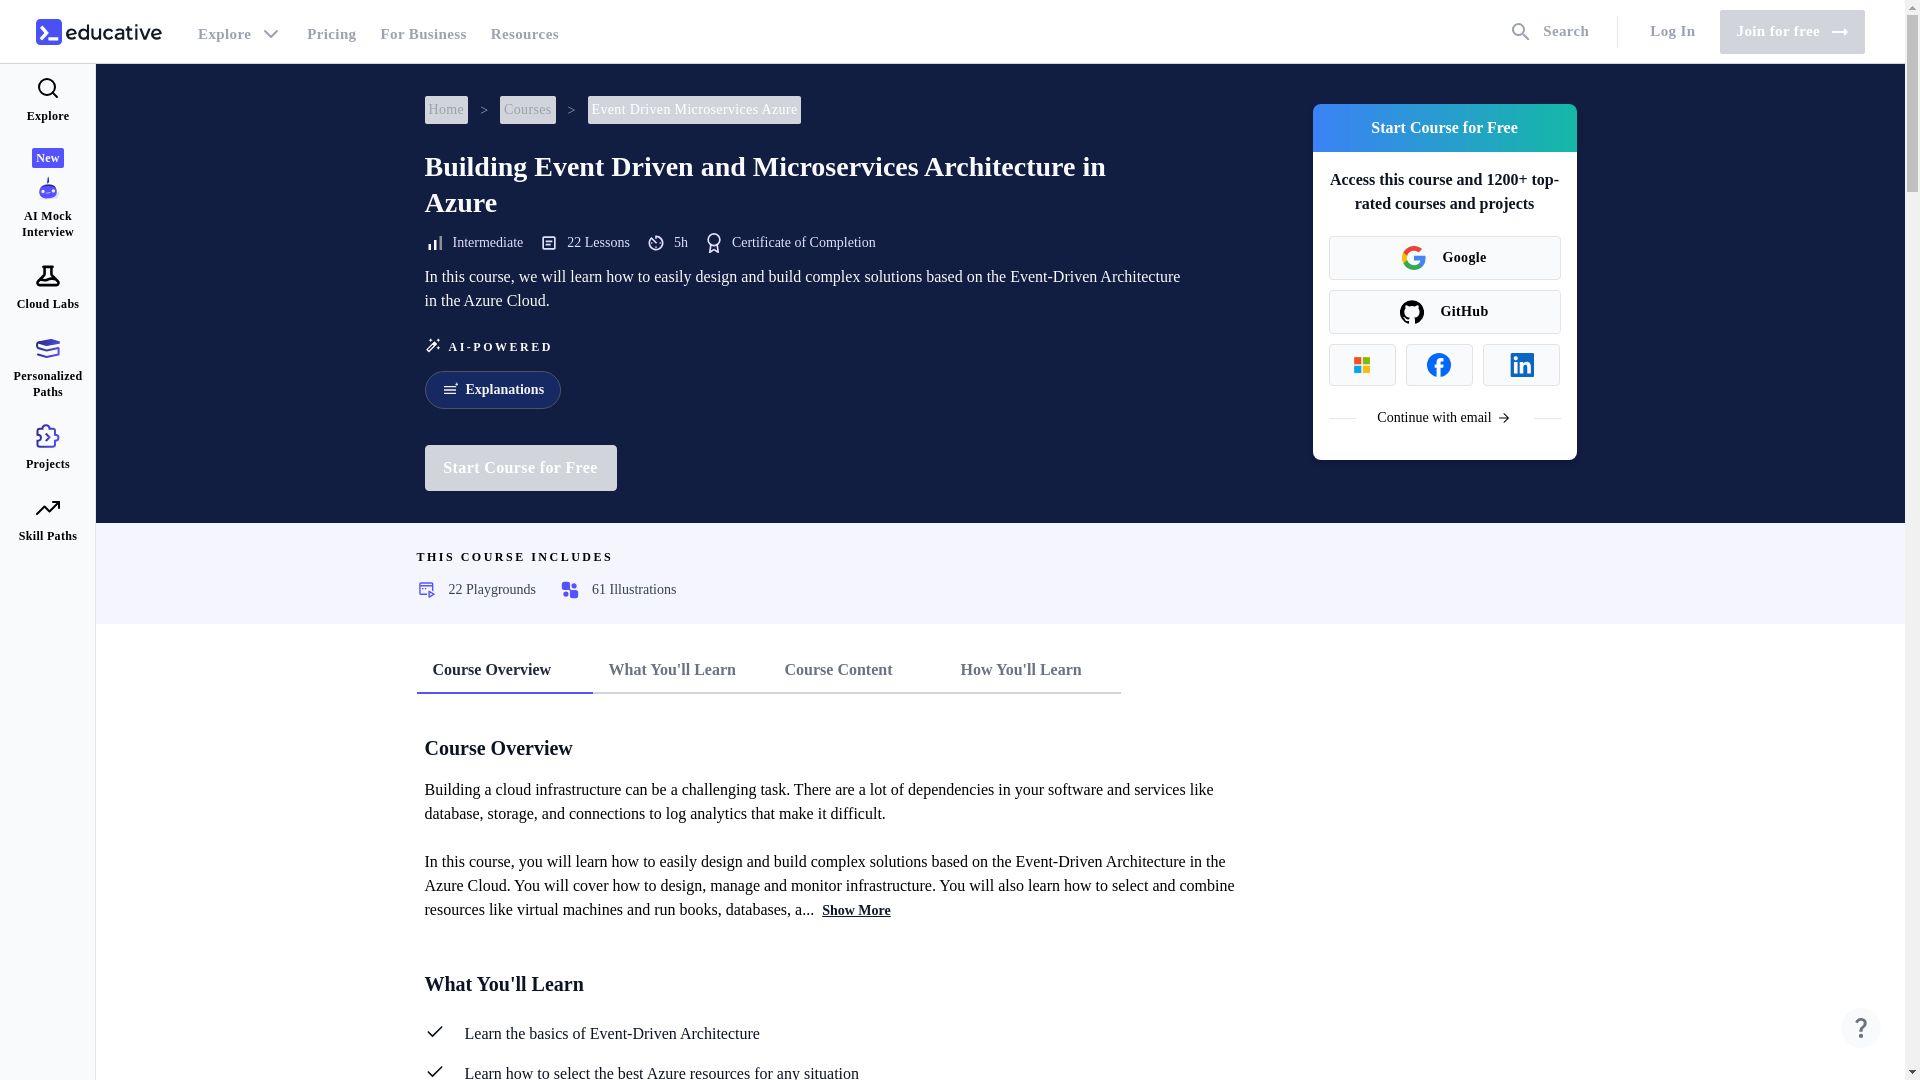 Image resolution: width=1920 pixels, height=1080 pixels. What do you see at coordinates (446, 110) in the screenshot?
I see `Home` at bounding box center [446, 110].